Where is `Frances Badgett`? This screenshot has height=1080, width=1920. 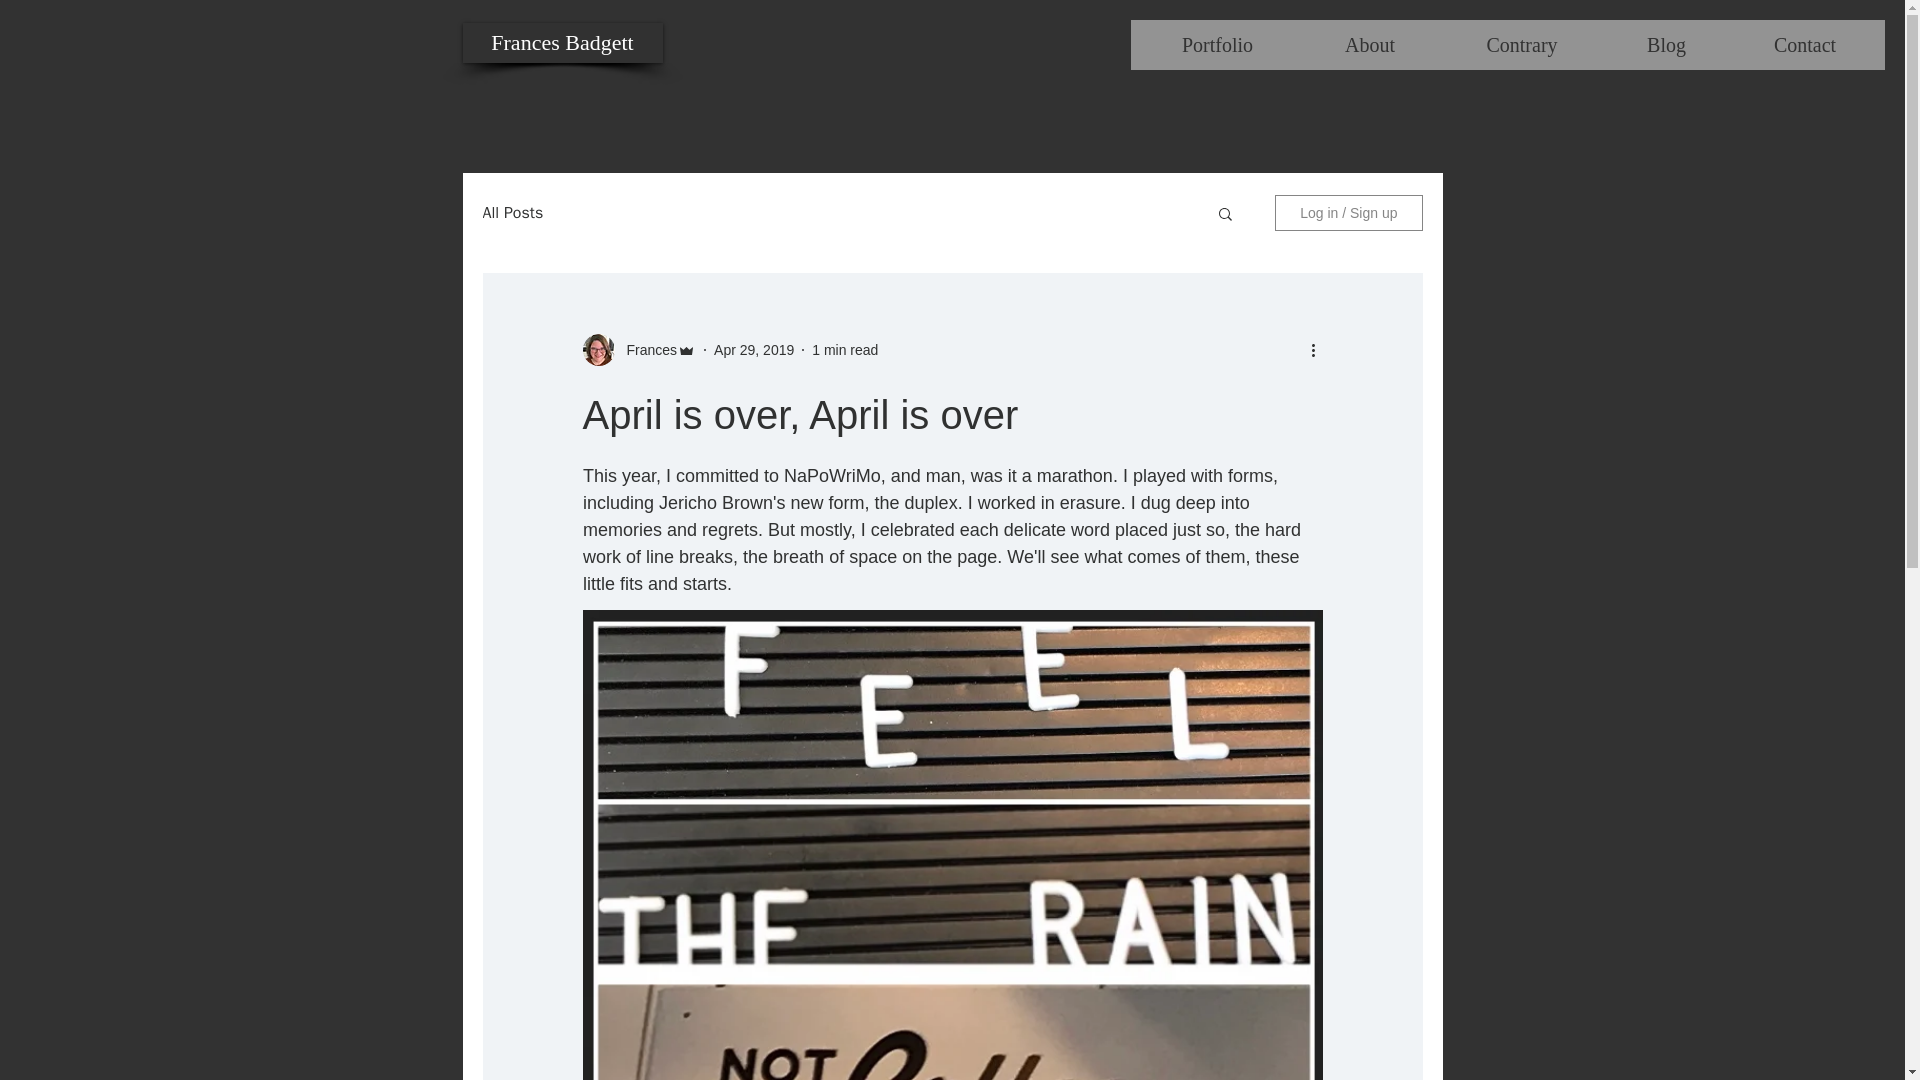 Frances Badgett is located at coordinates (562, 42).